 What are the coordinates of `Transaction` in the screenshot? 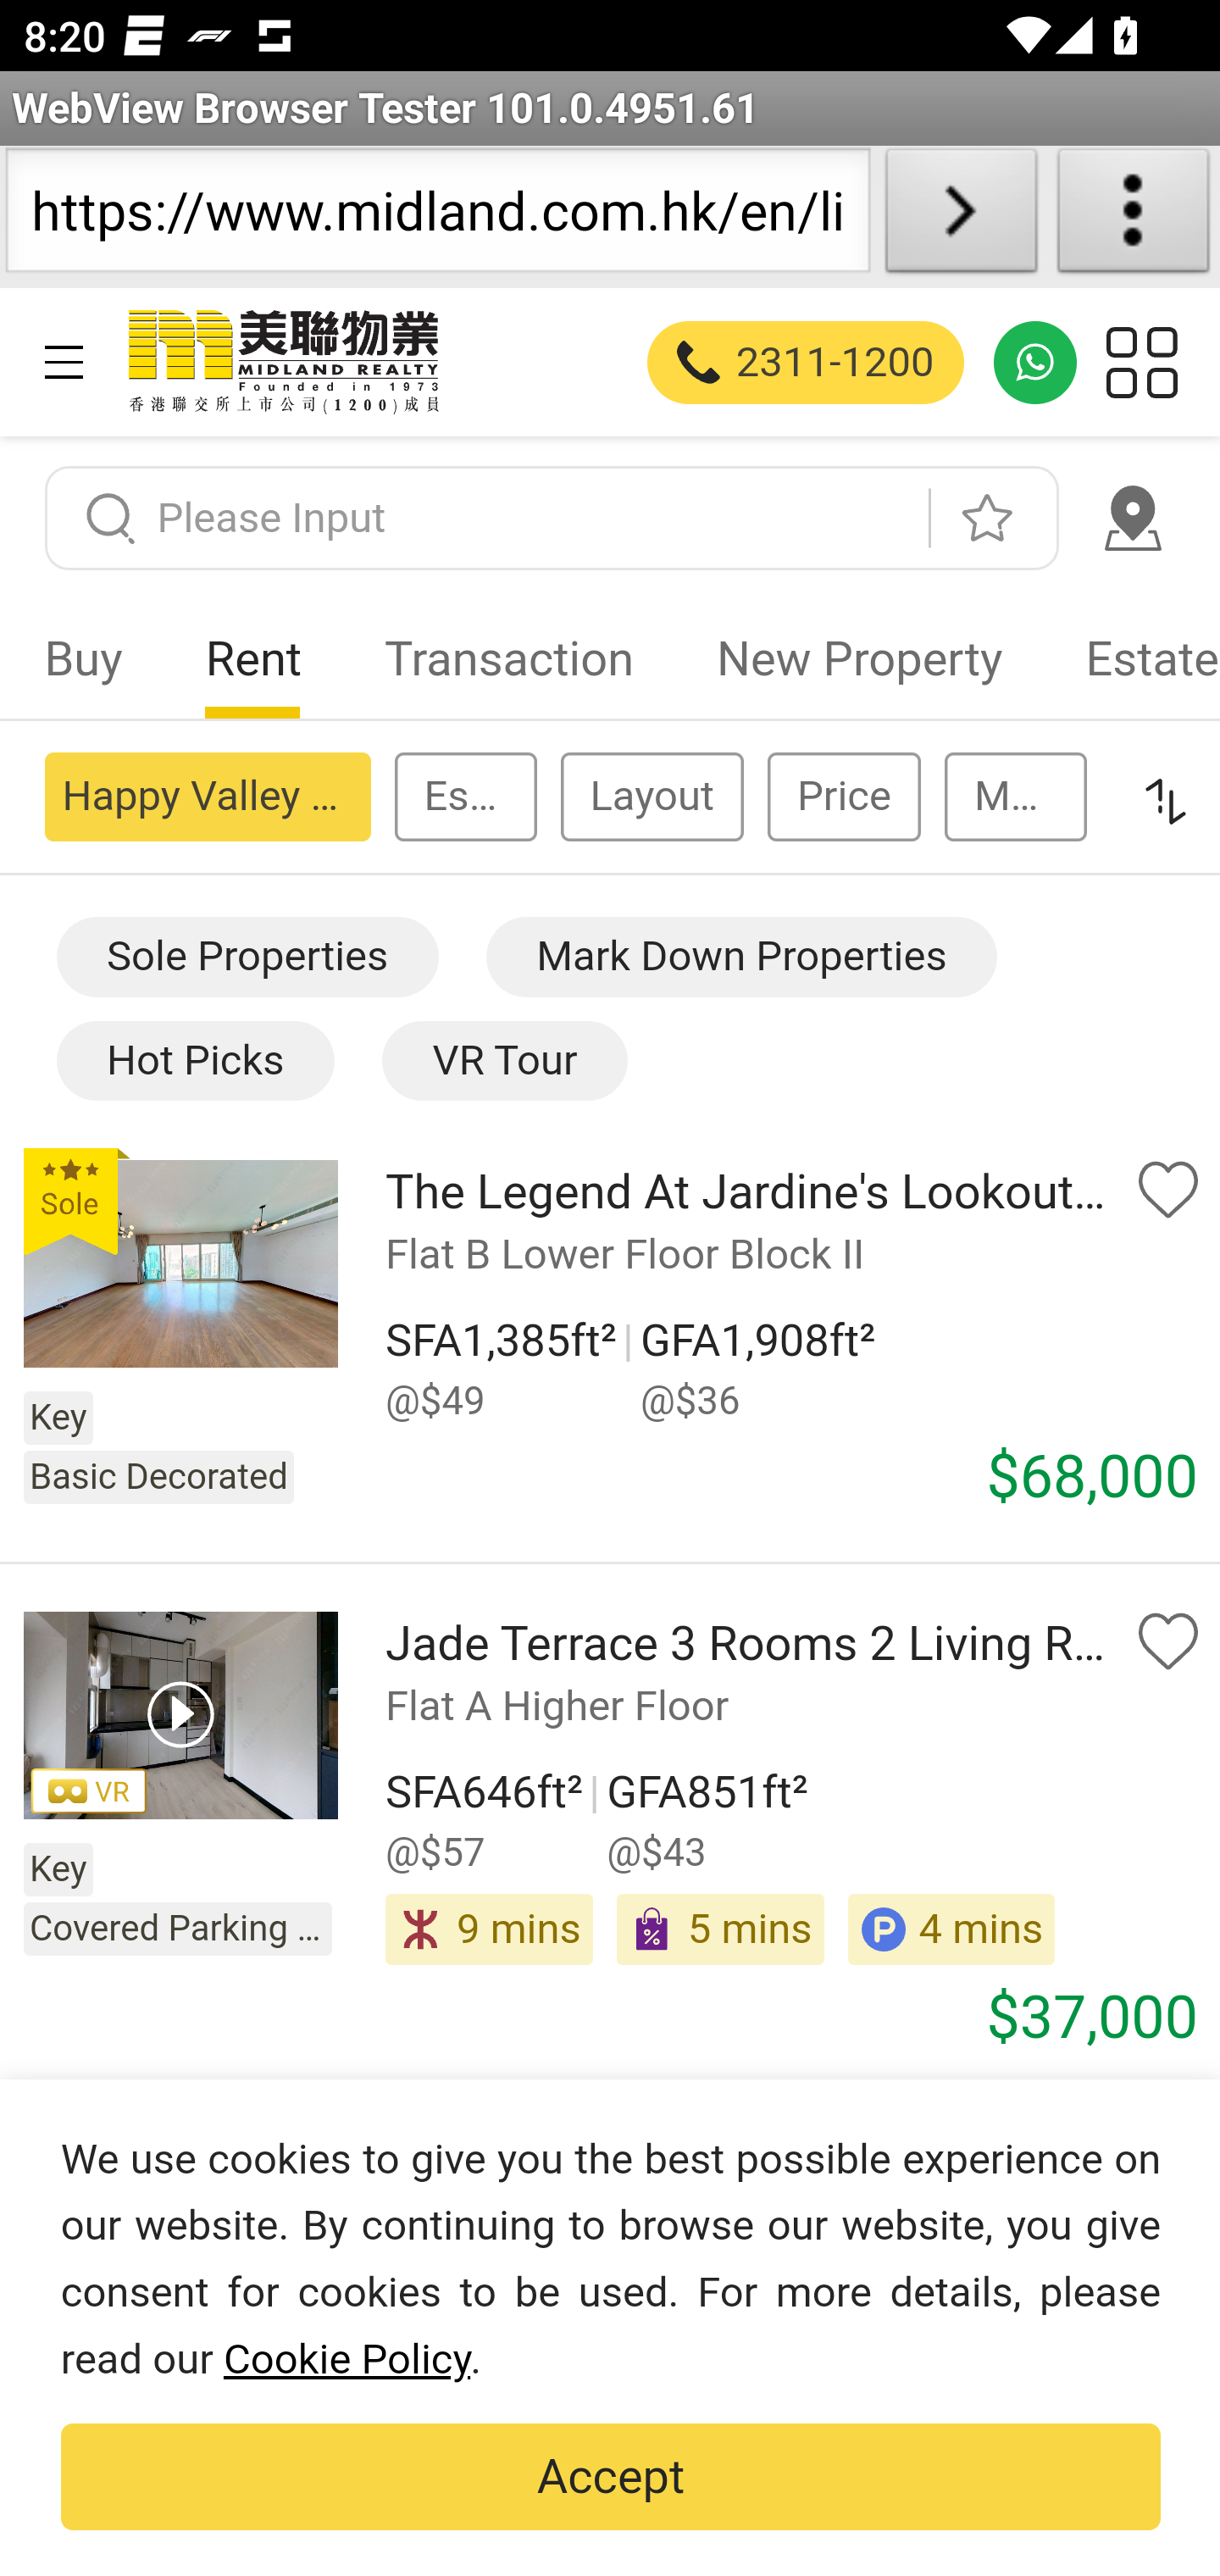 It's located at (508, 659).